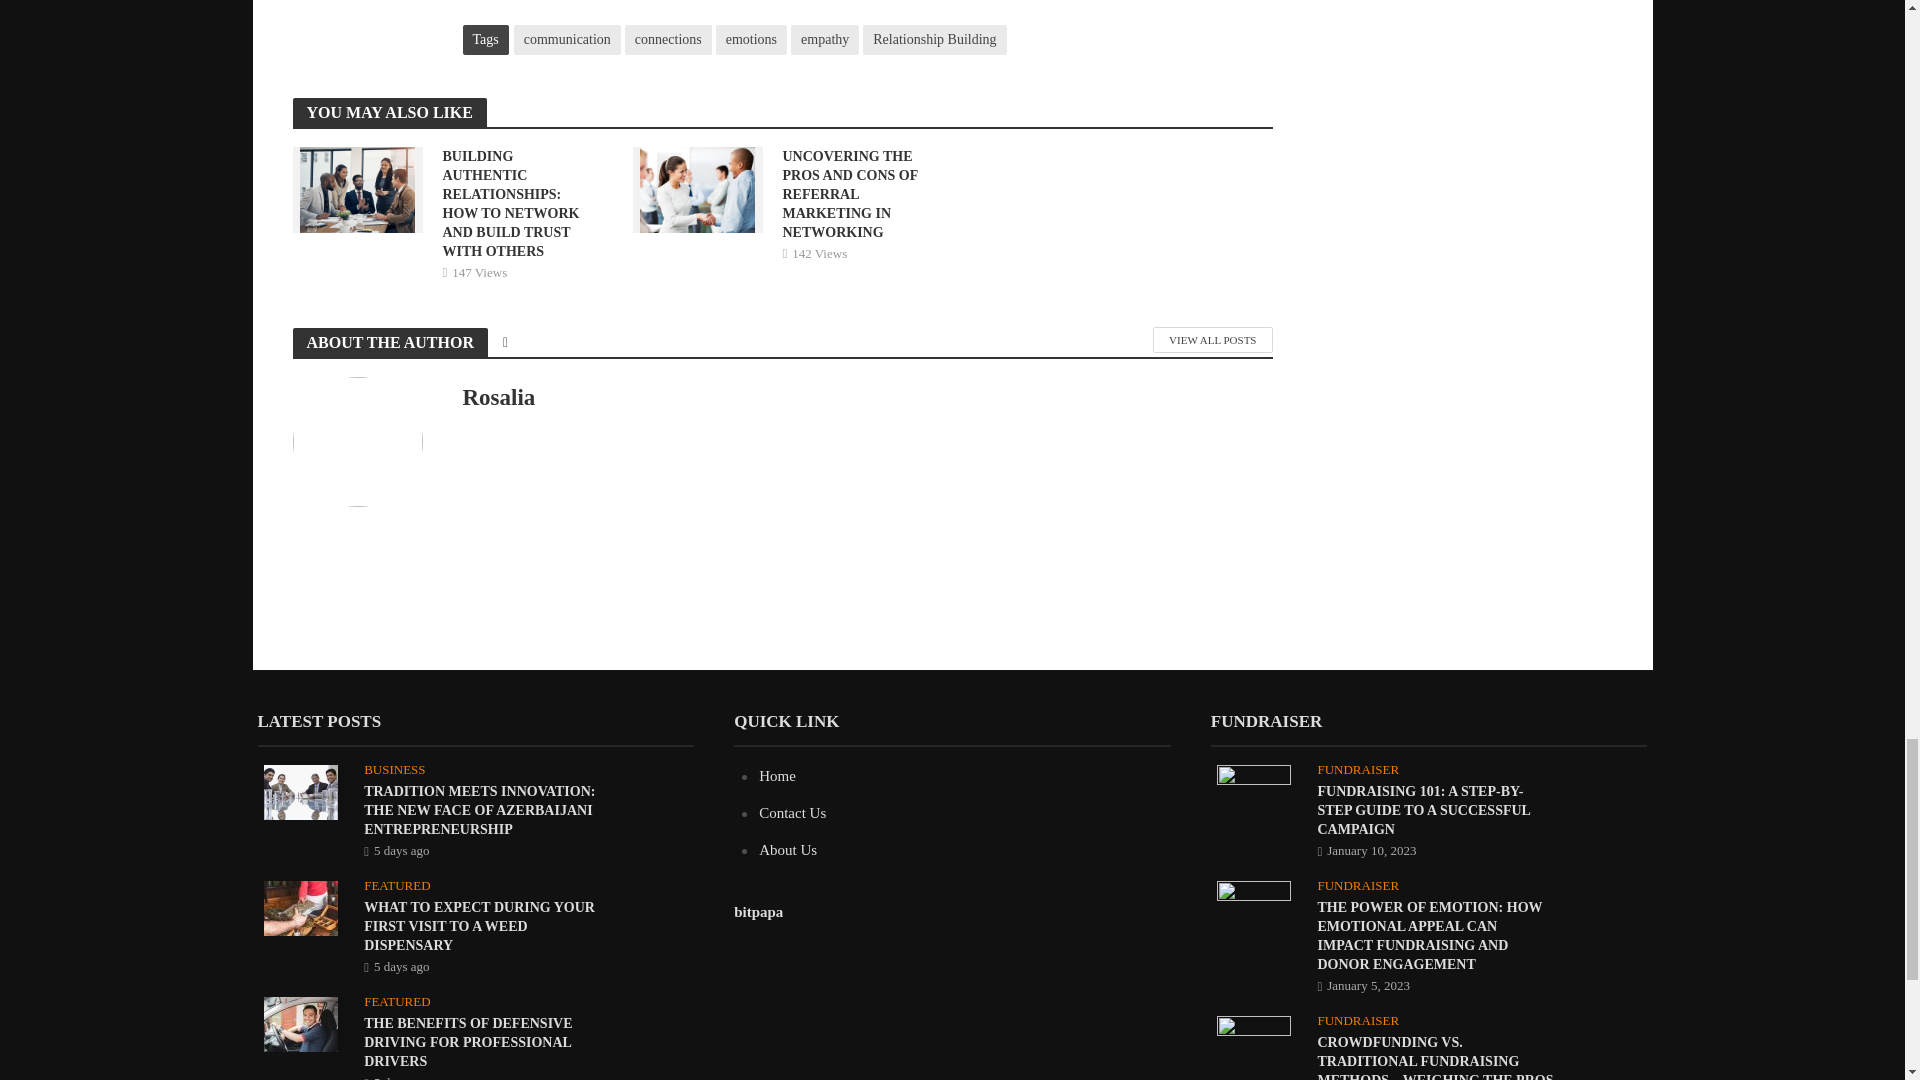 This screenshot has height=1080, width=1920. I want to click on empathy, so click(824, 40).